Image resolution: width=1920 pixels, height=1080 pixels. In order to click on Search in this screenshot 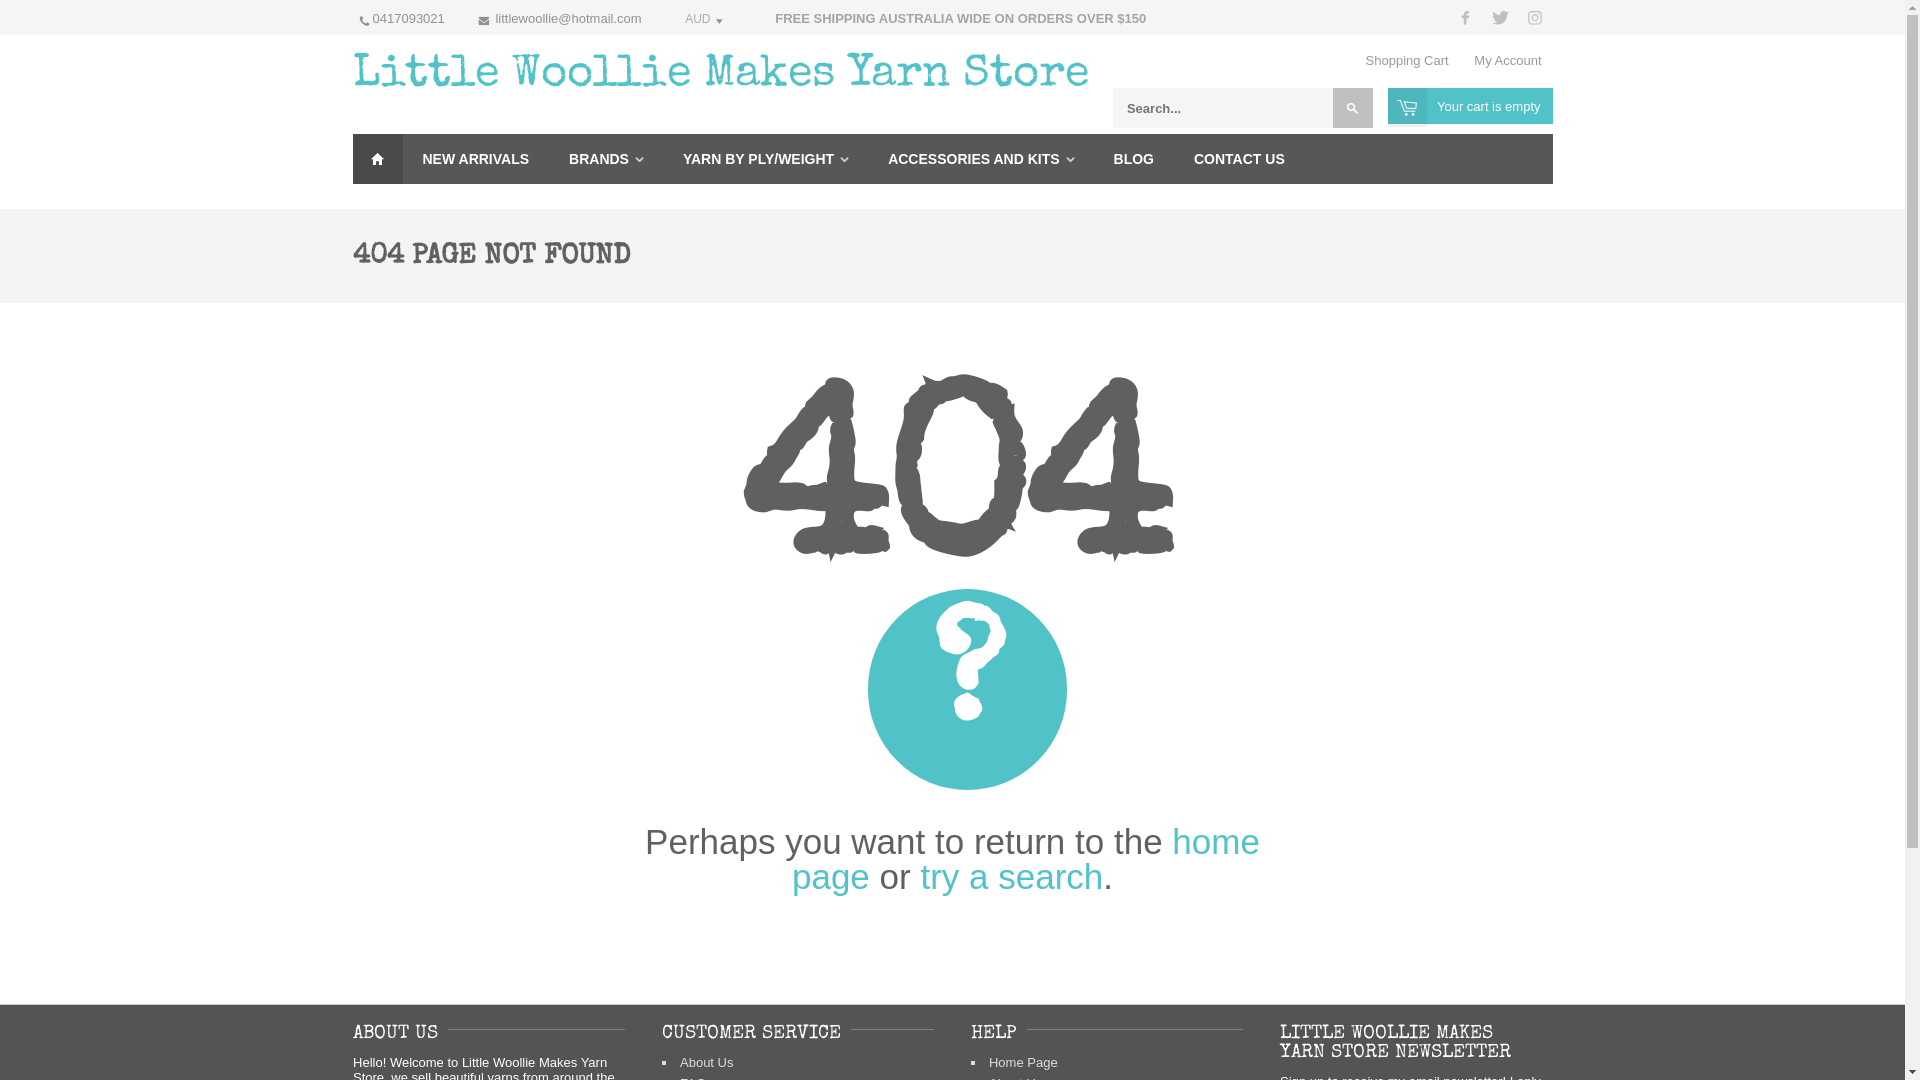, I will do `click(1353, 108)`.